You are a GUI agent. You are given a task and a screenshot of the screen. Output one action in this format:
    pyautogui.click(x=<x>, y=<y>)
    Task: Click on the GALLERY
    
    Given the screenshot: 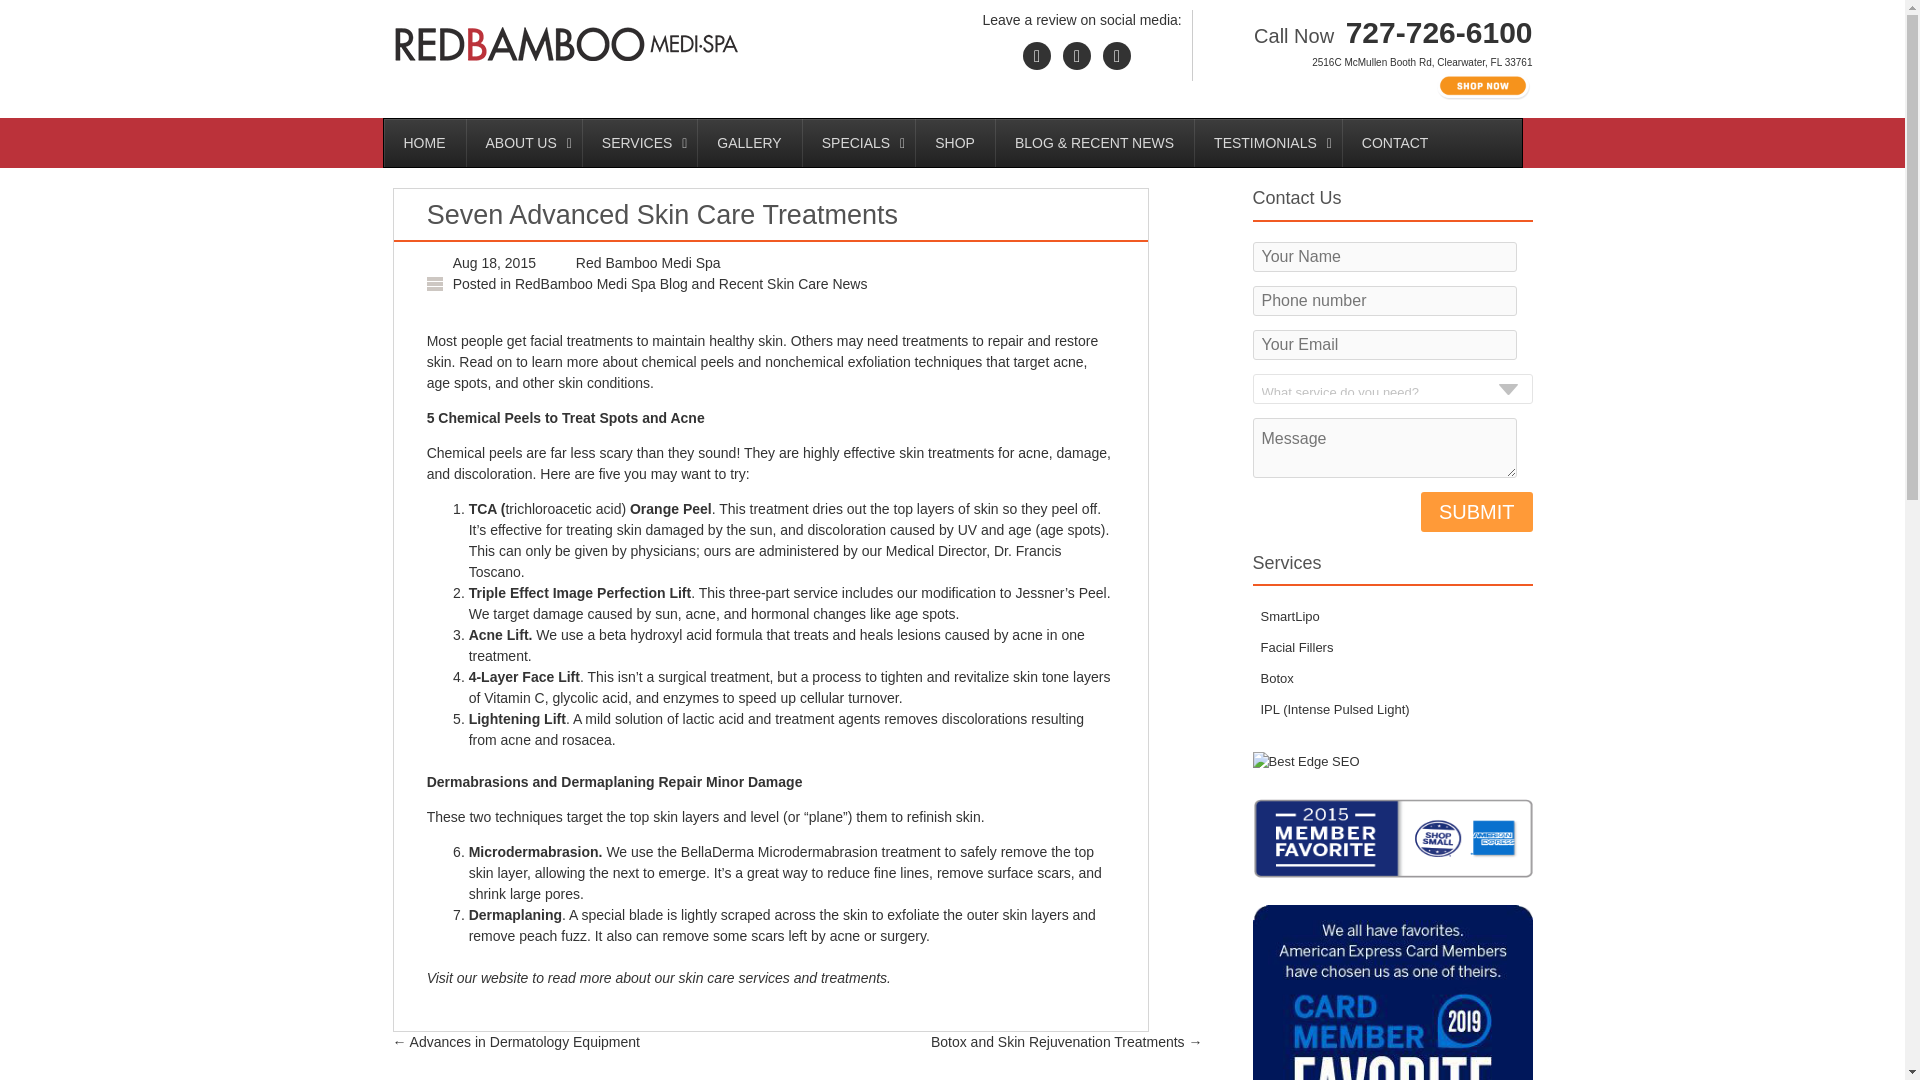 What is the action you would take?
    pyautogui.click(x=748, y=142)
    